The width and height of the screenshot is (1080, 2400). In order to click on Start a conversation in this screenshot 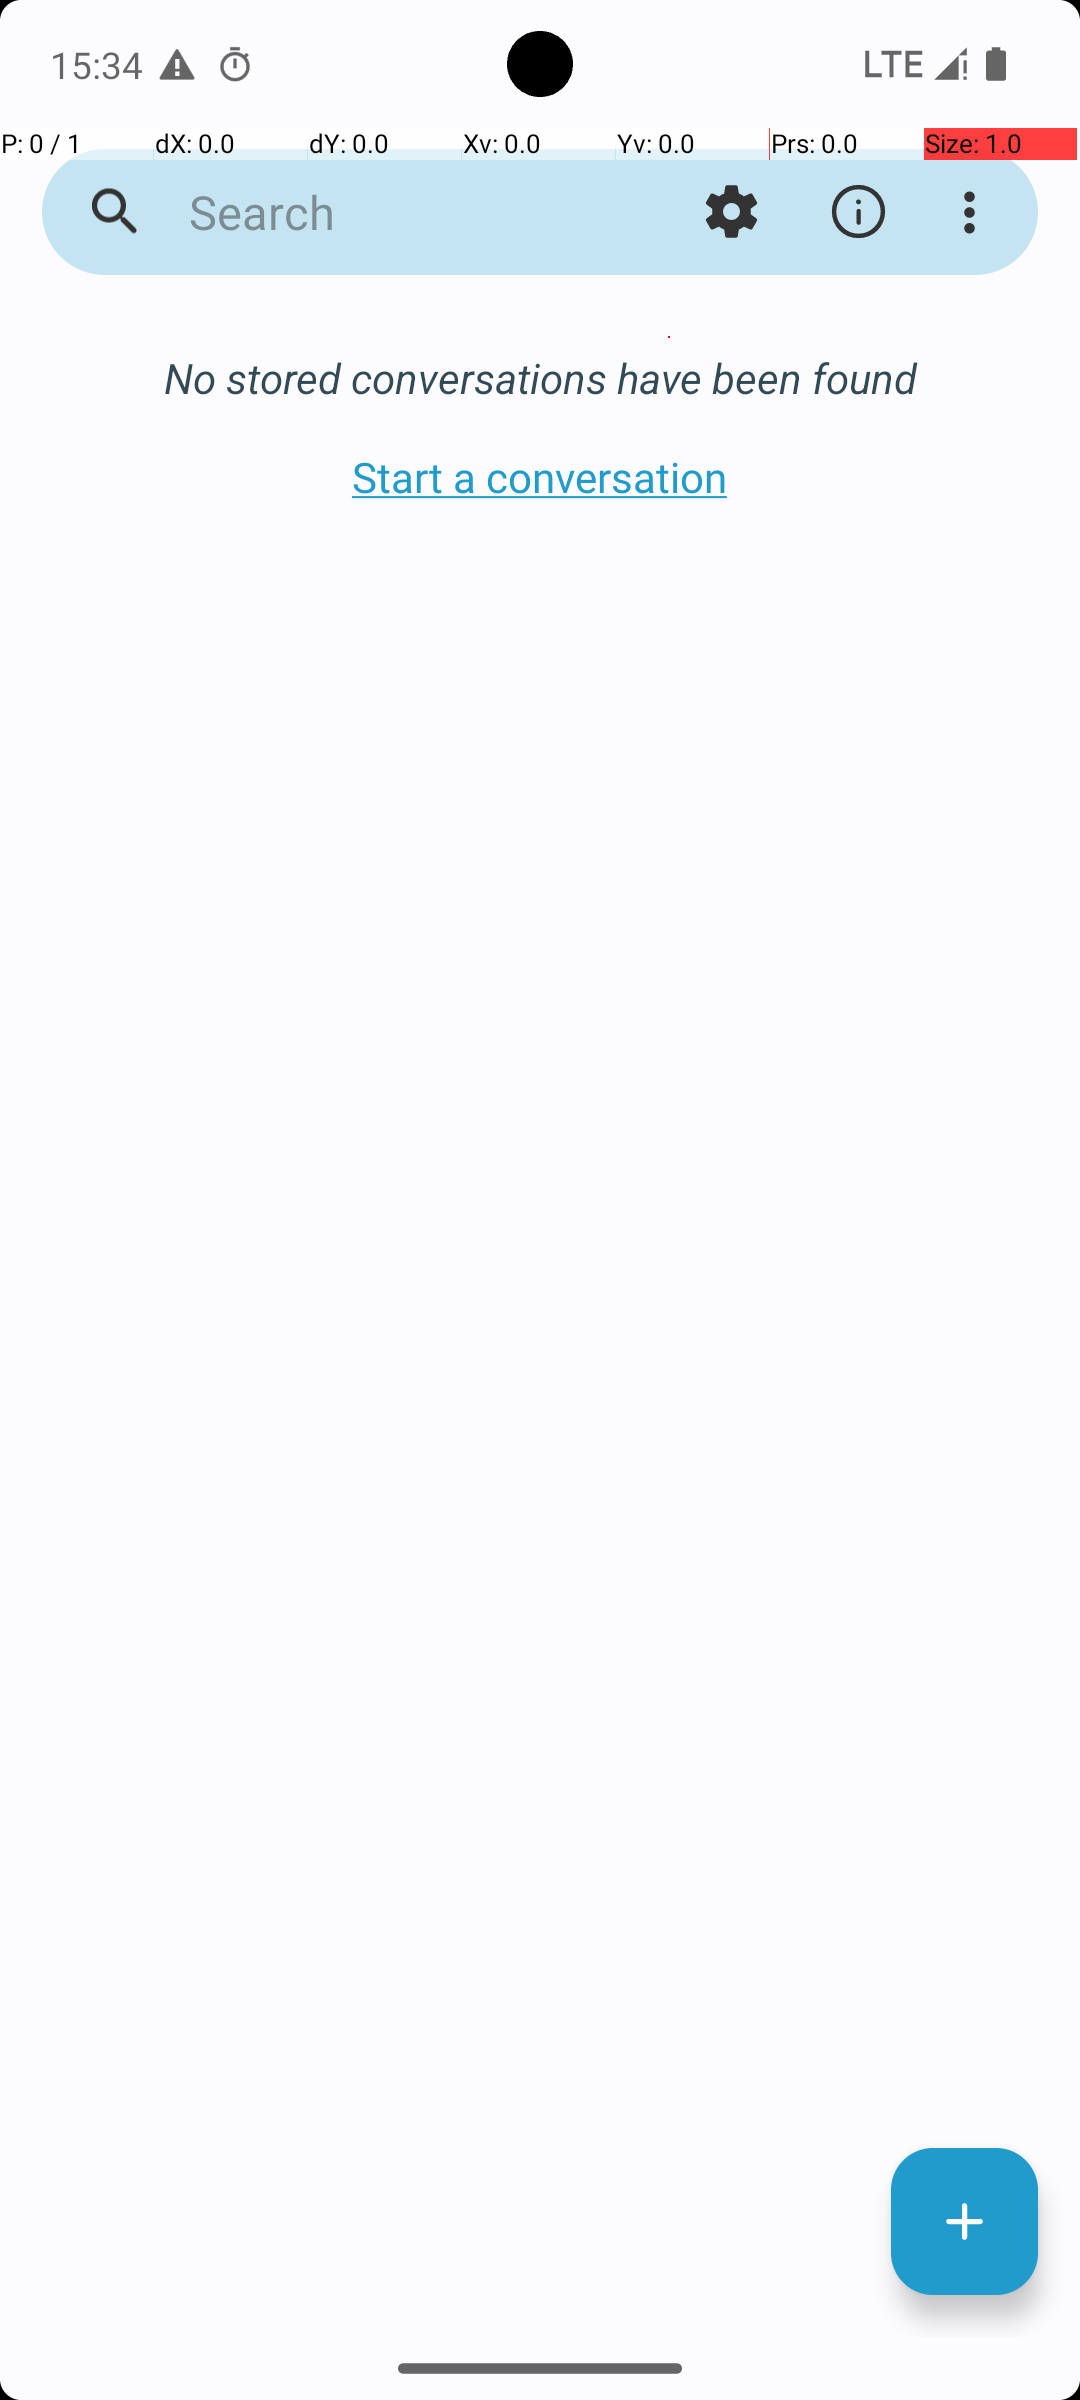, I will do `click(540, 476)`.